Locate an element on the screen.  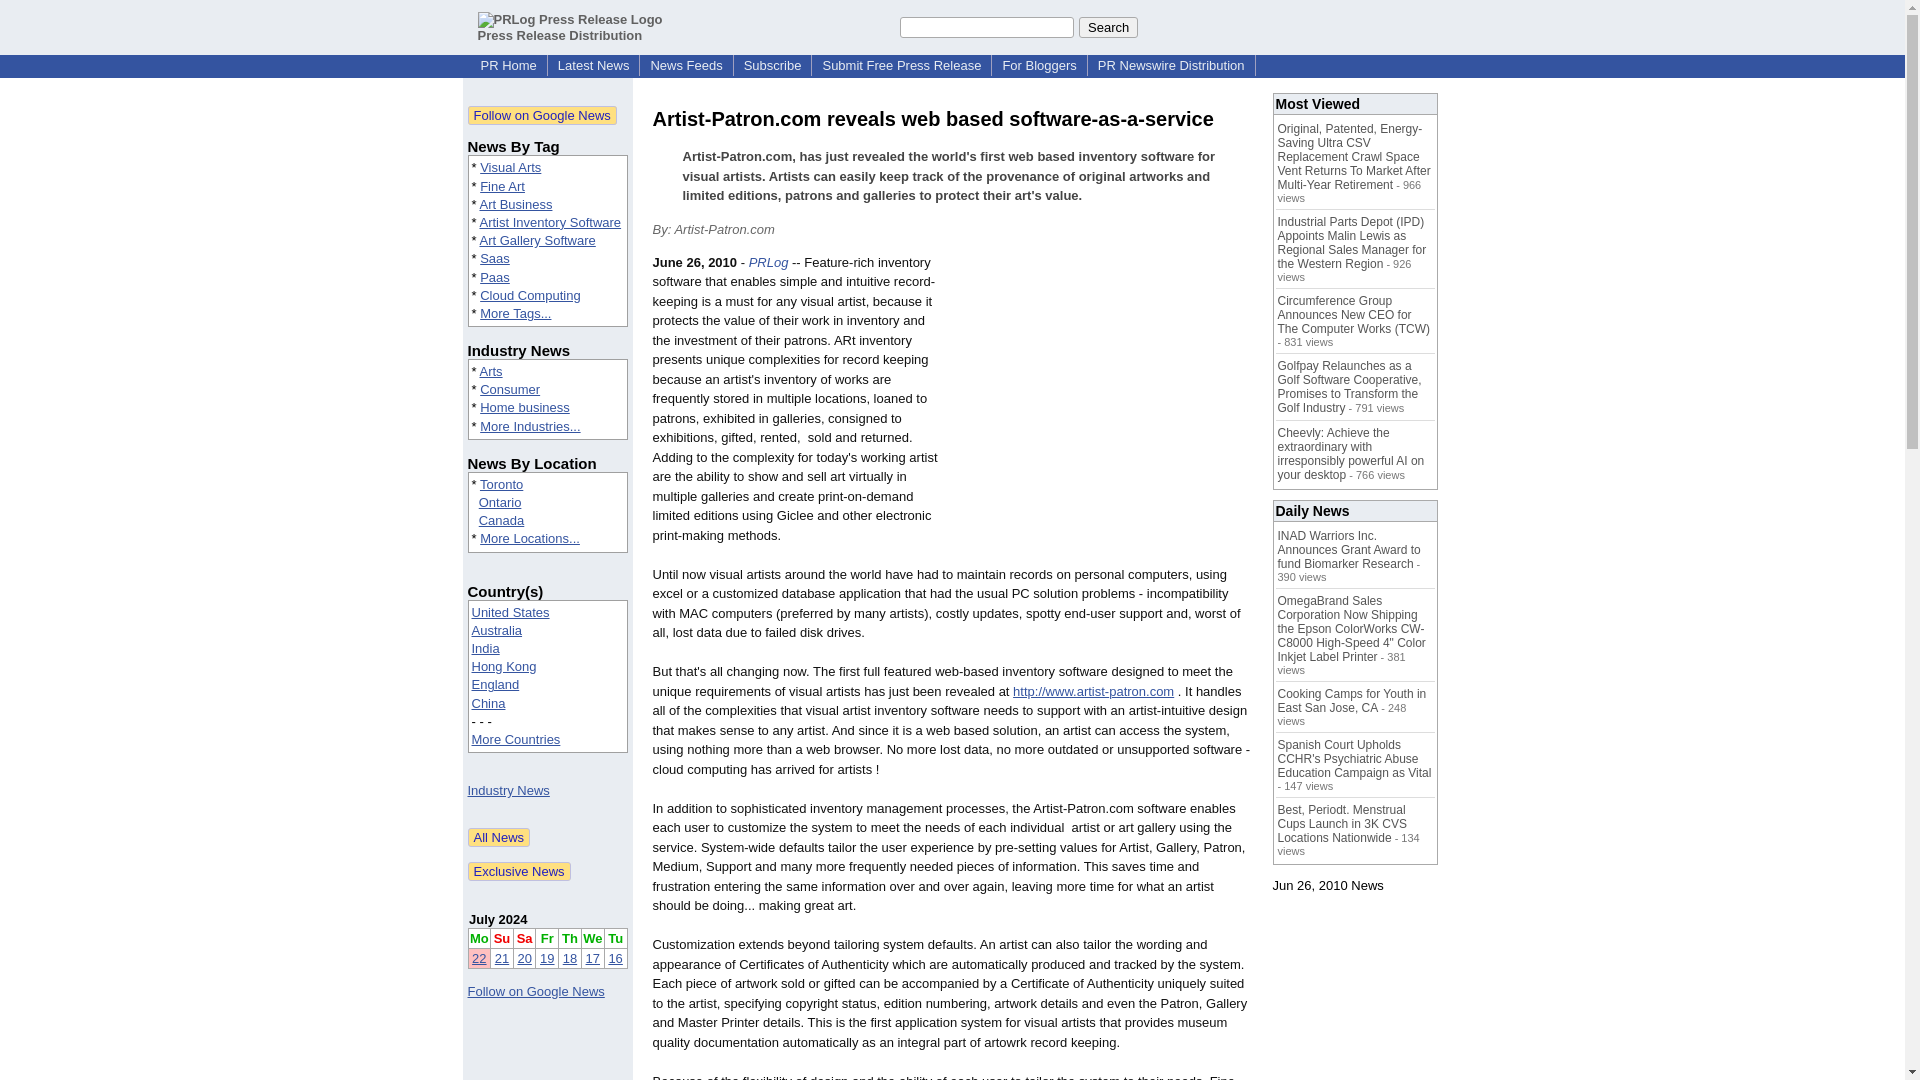
Saas is located at coordinates (495, 258).